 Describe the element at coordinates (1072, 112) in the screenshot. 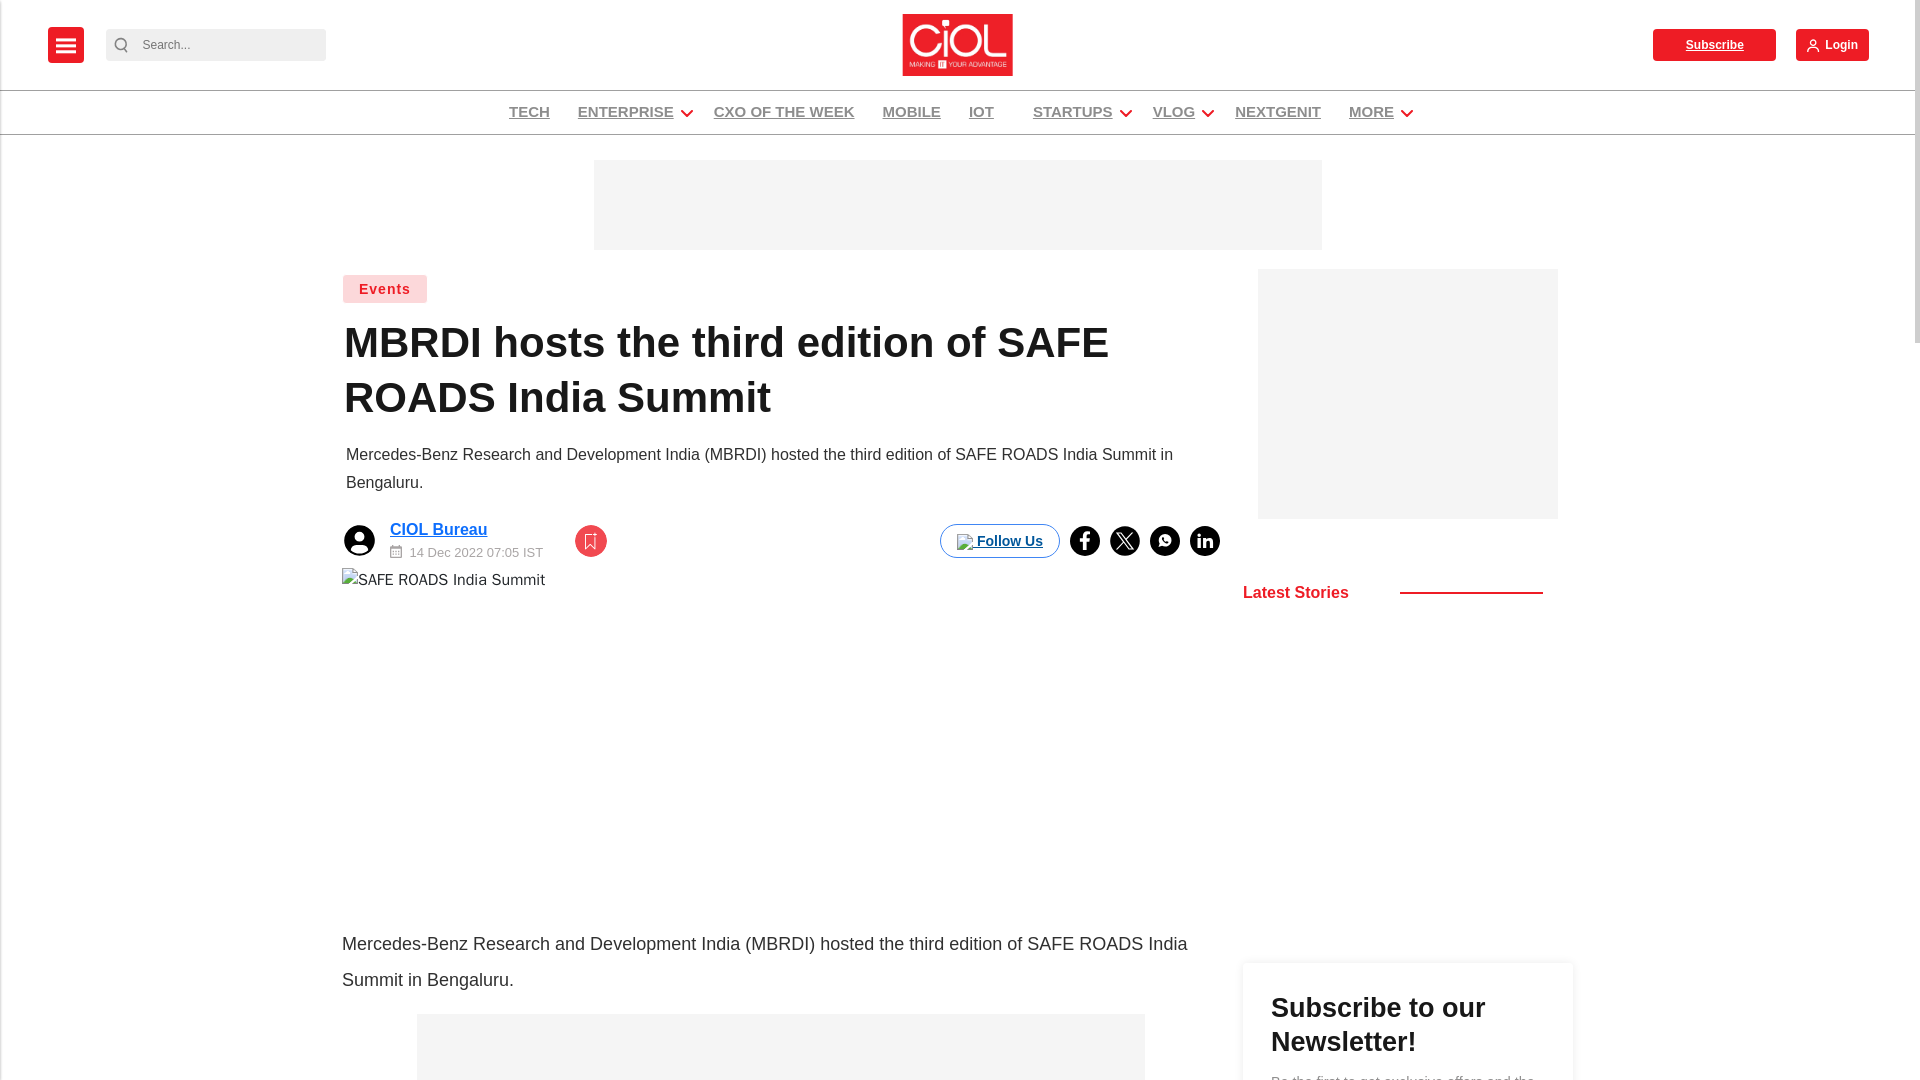

I see `STARTUPS` at that location.